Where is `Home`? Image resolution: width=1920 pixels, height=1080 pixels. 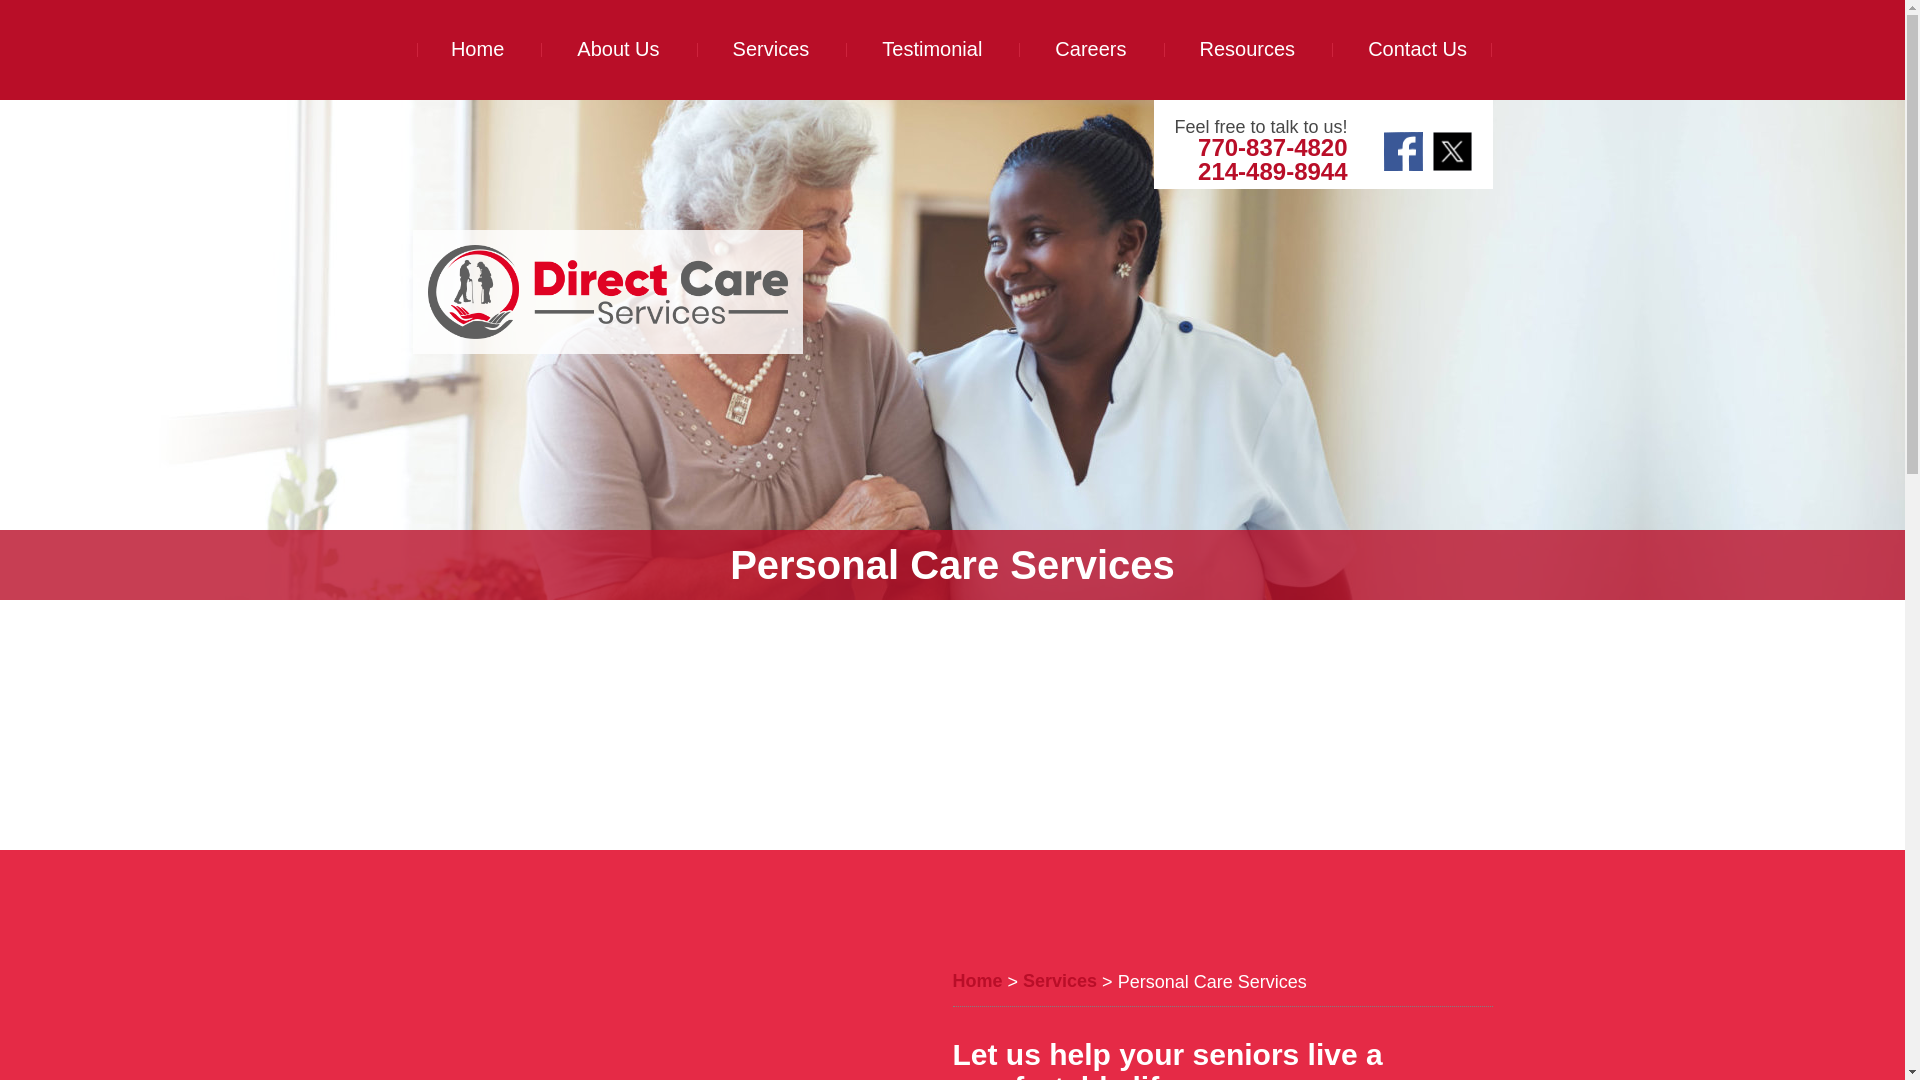 Home is located at coordinates (476, 49).